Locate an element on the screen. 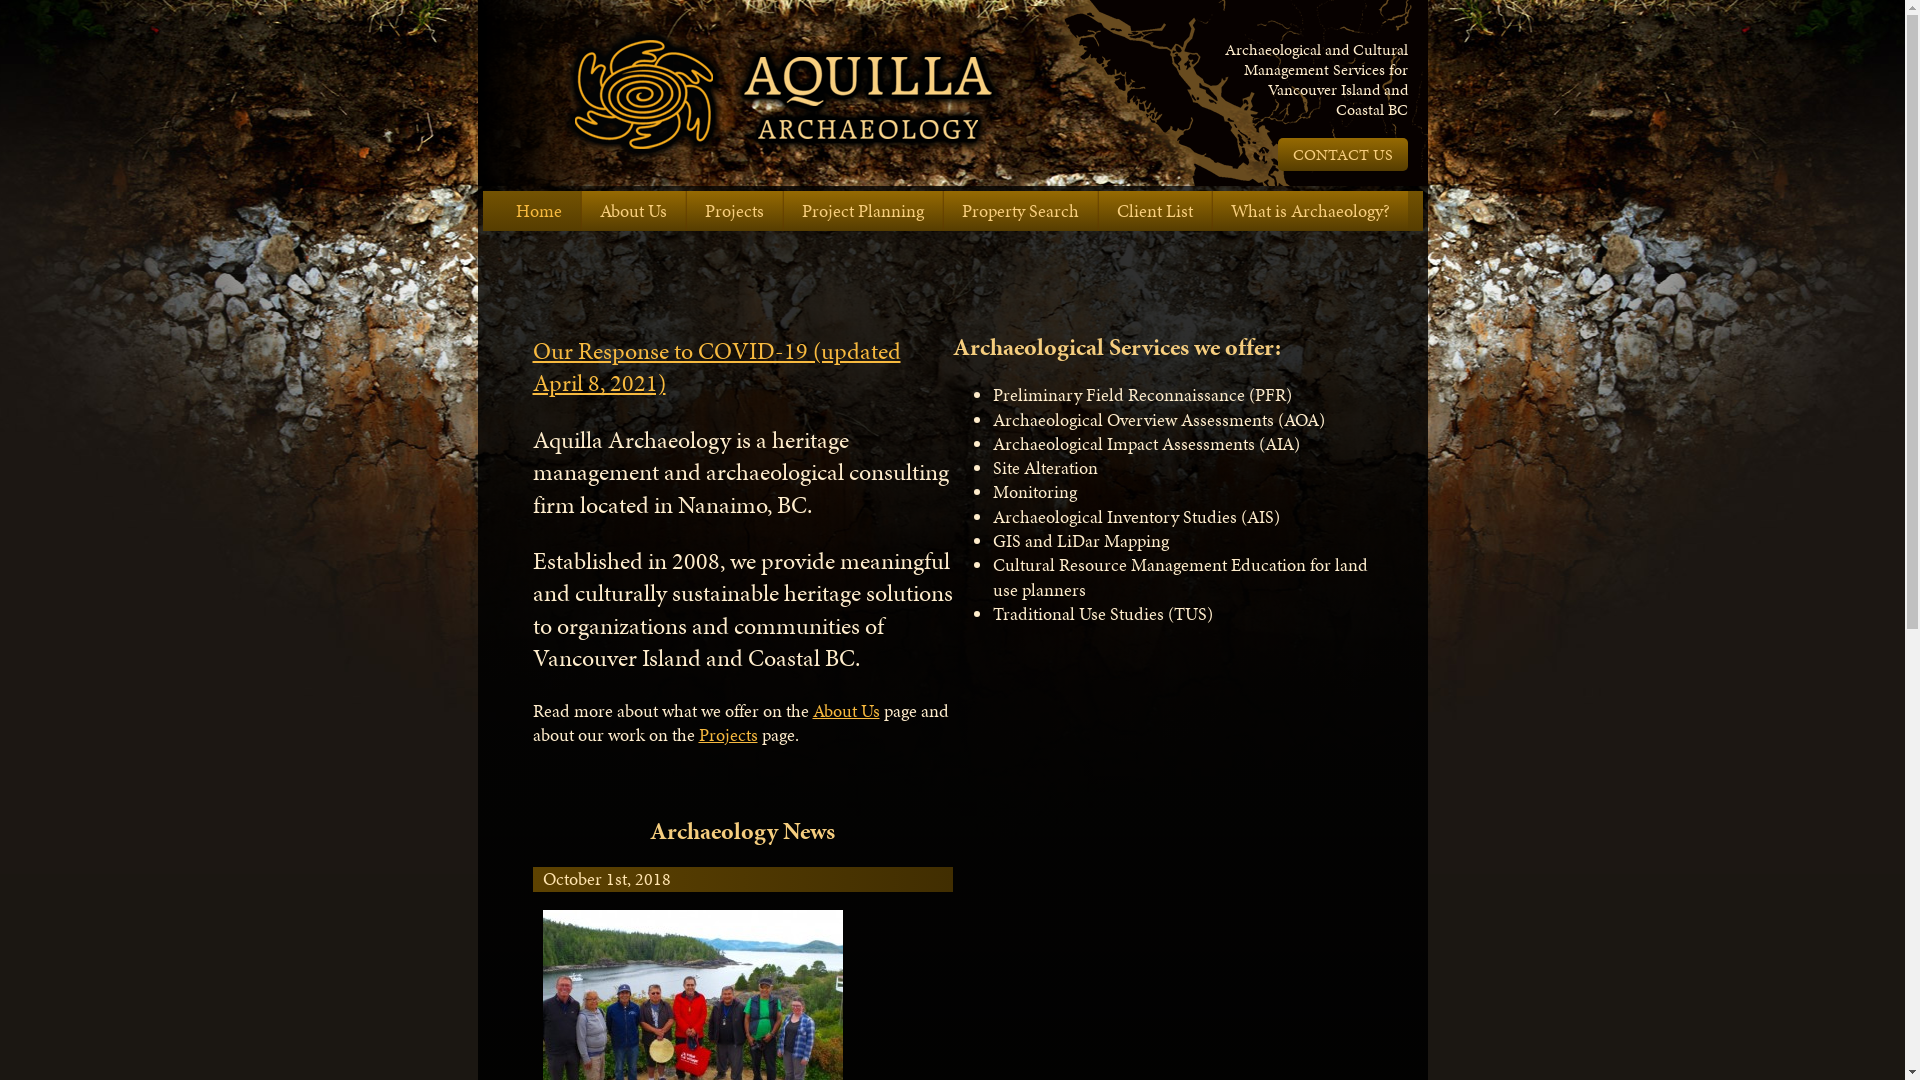 The image size is (1920, 1080). CONTACT US is located at coordinates (1343, 154).